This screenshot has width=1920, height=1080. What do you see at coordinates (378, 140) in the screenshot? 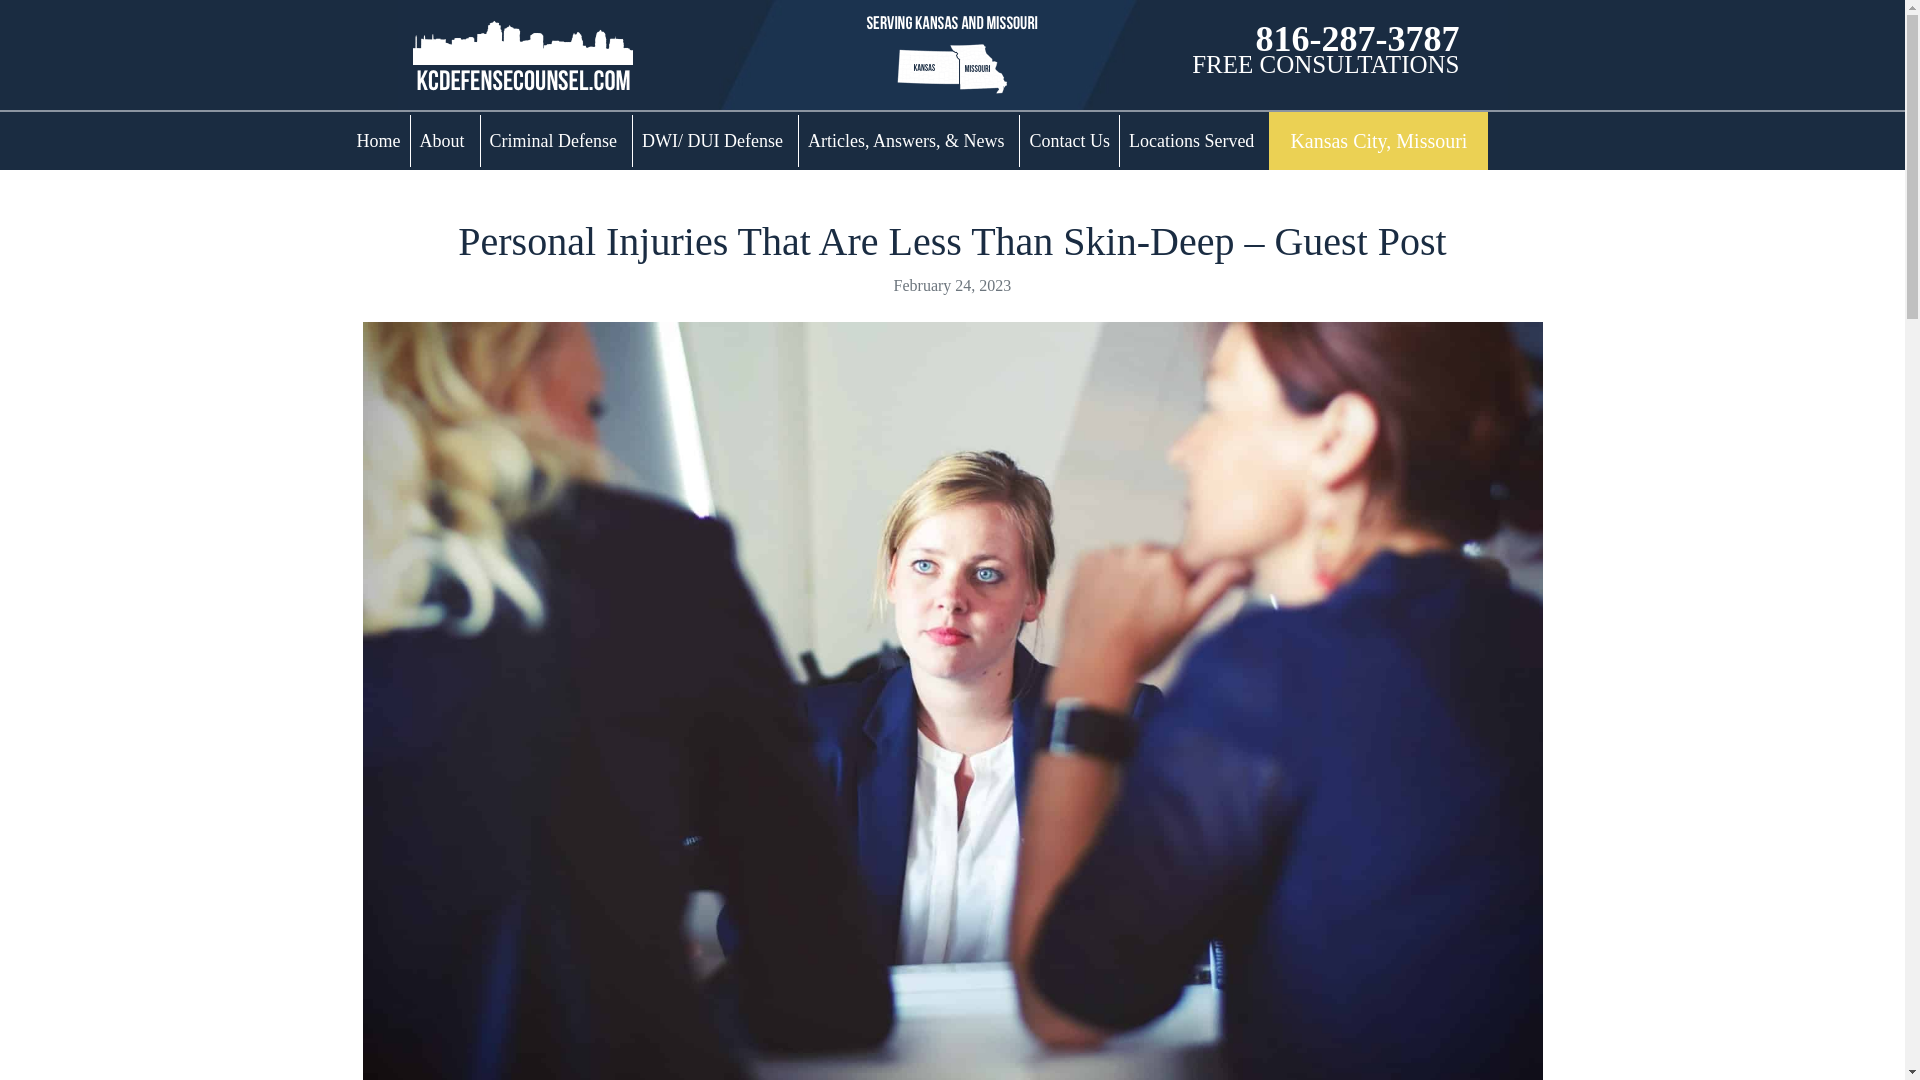
I see `Home` at bounding box center [378, 140].